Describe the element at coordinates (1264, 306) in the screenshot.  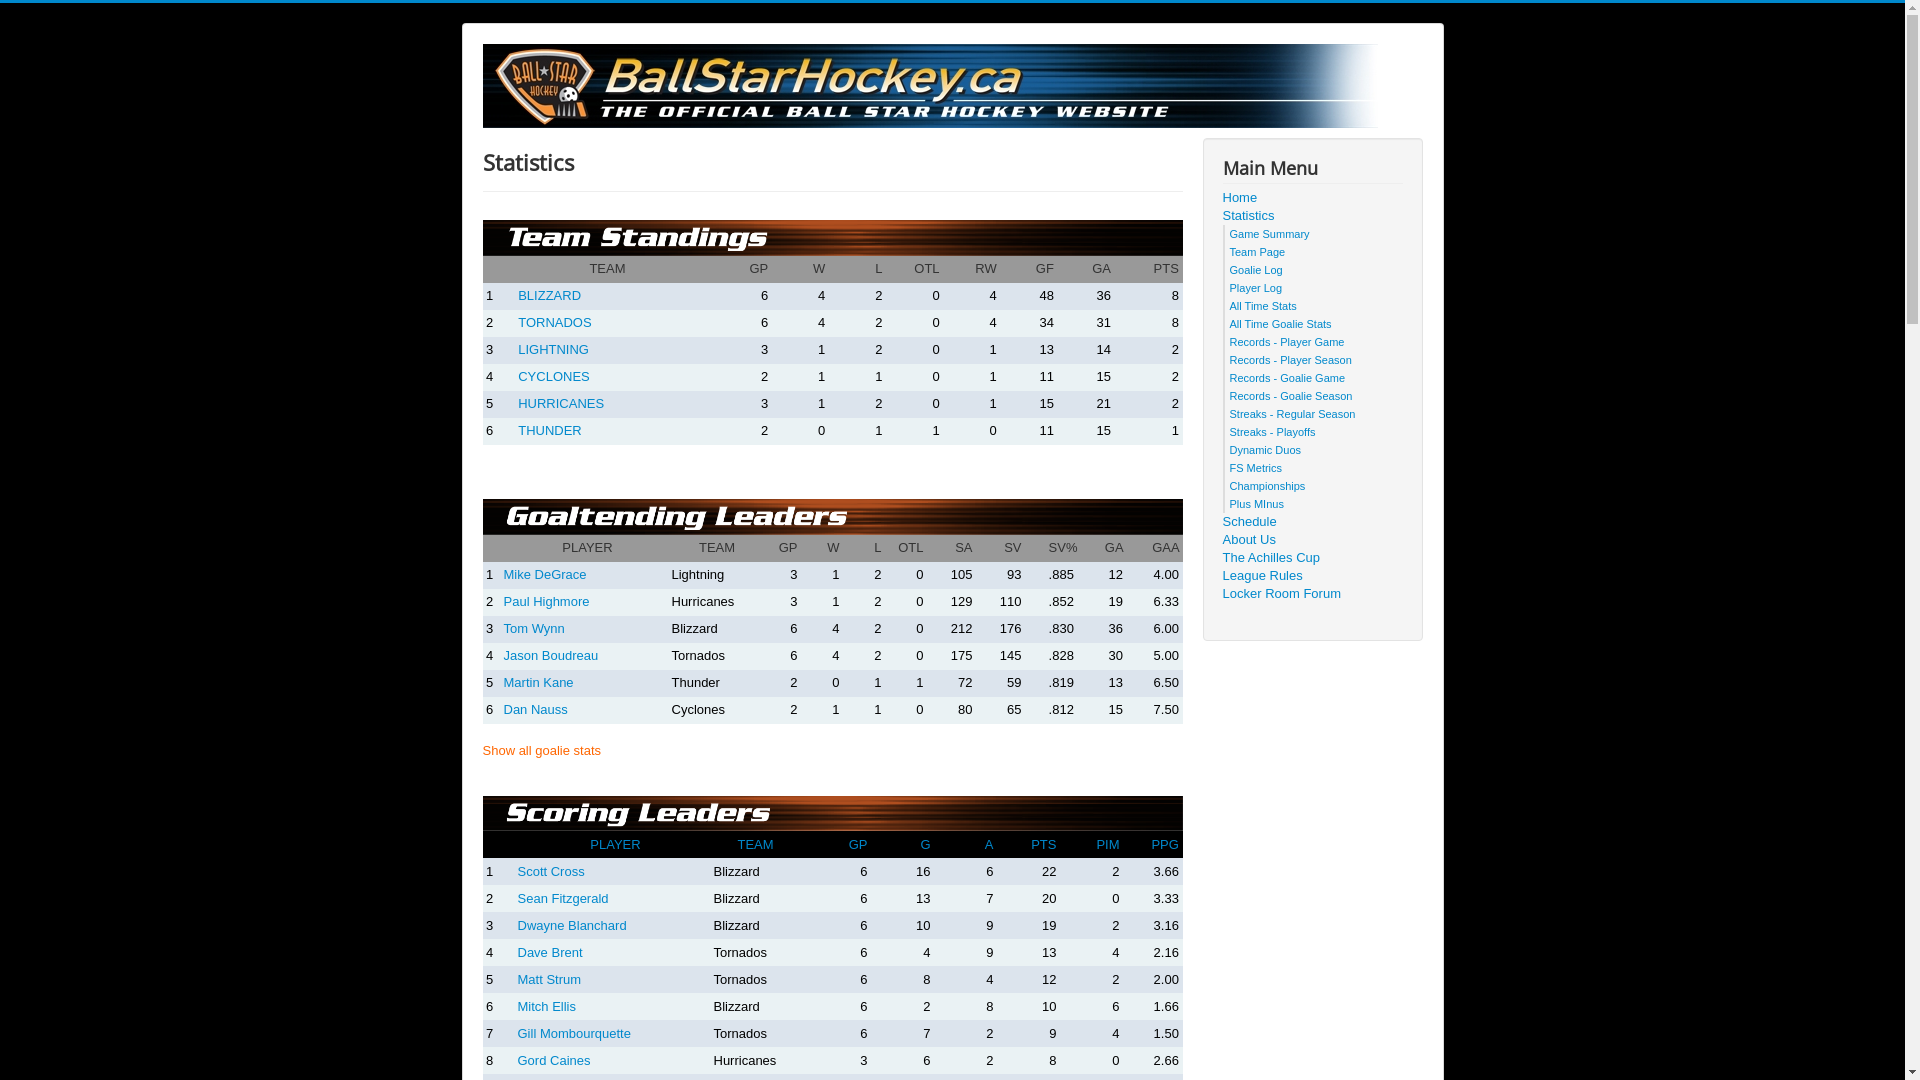
I see `All Time Stats` at that location.